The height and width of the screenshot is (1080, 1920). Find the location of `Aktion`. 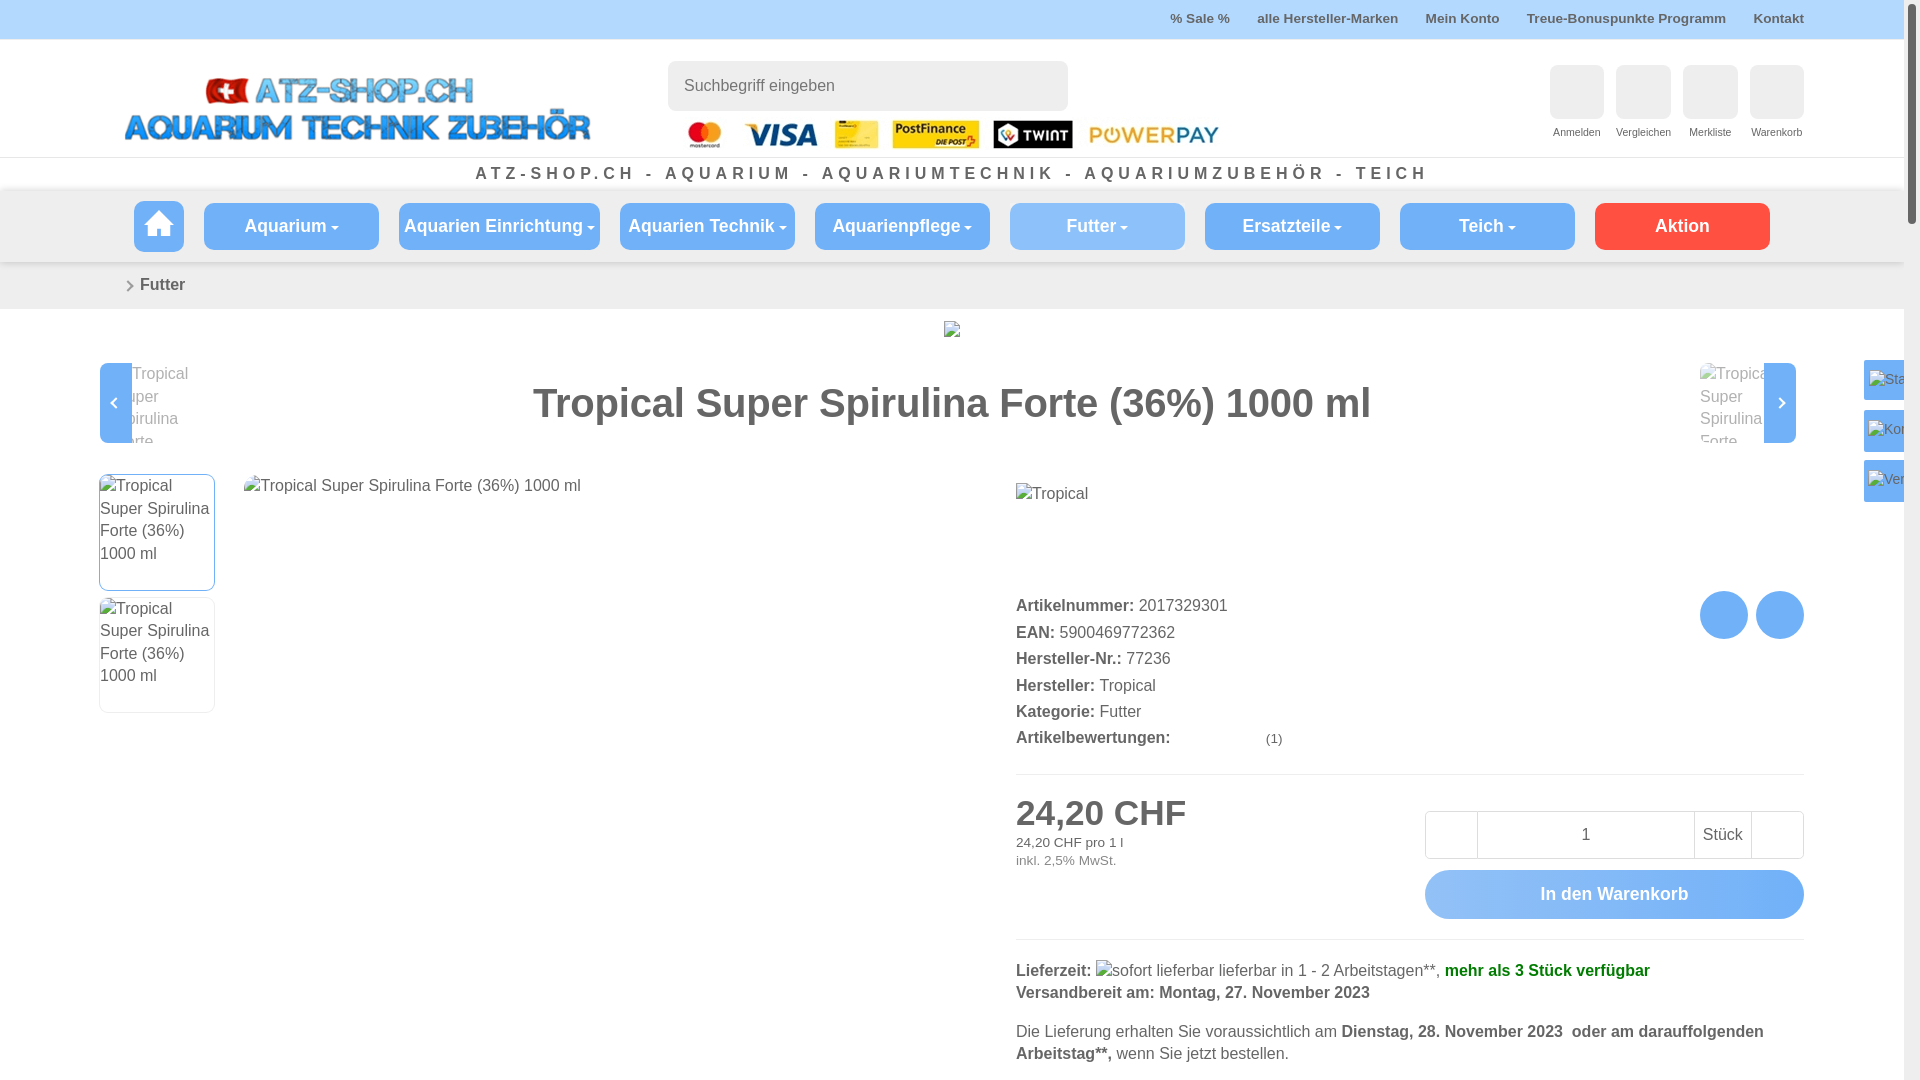

Aktion is located at coordinates (1682, 226).